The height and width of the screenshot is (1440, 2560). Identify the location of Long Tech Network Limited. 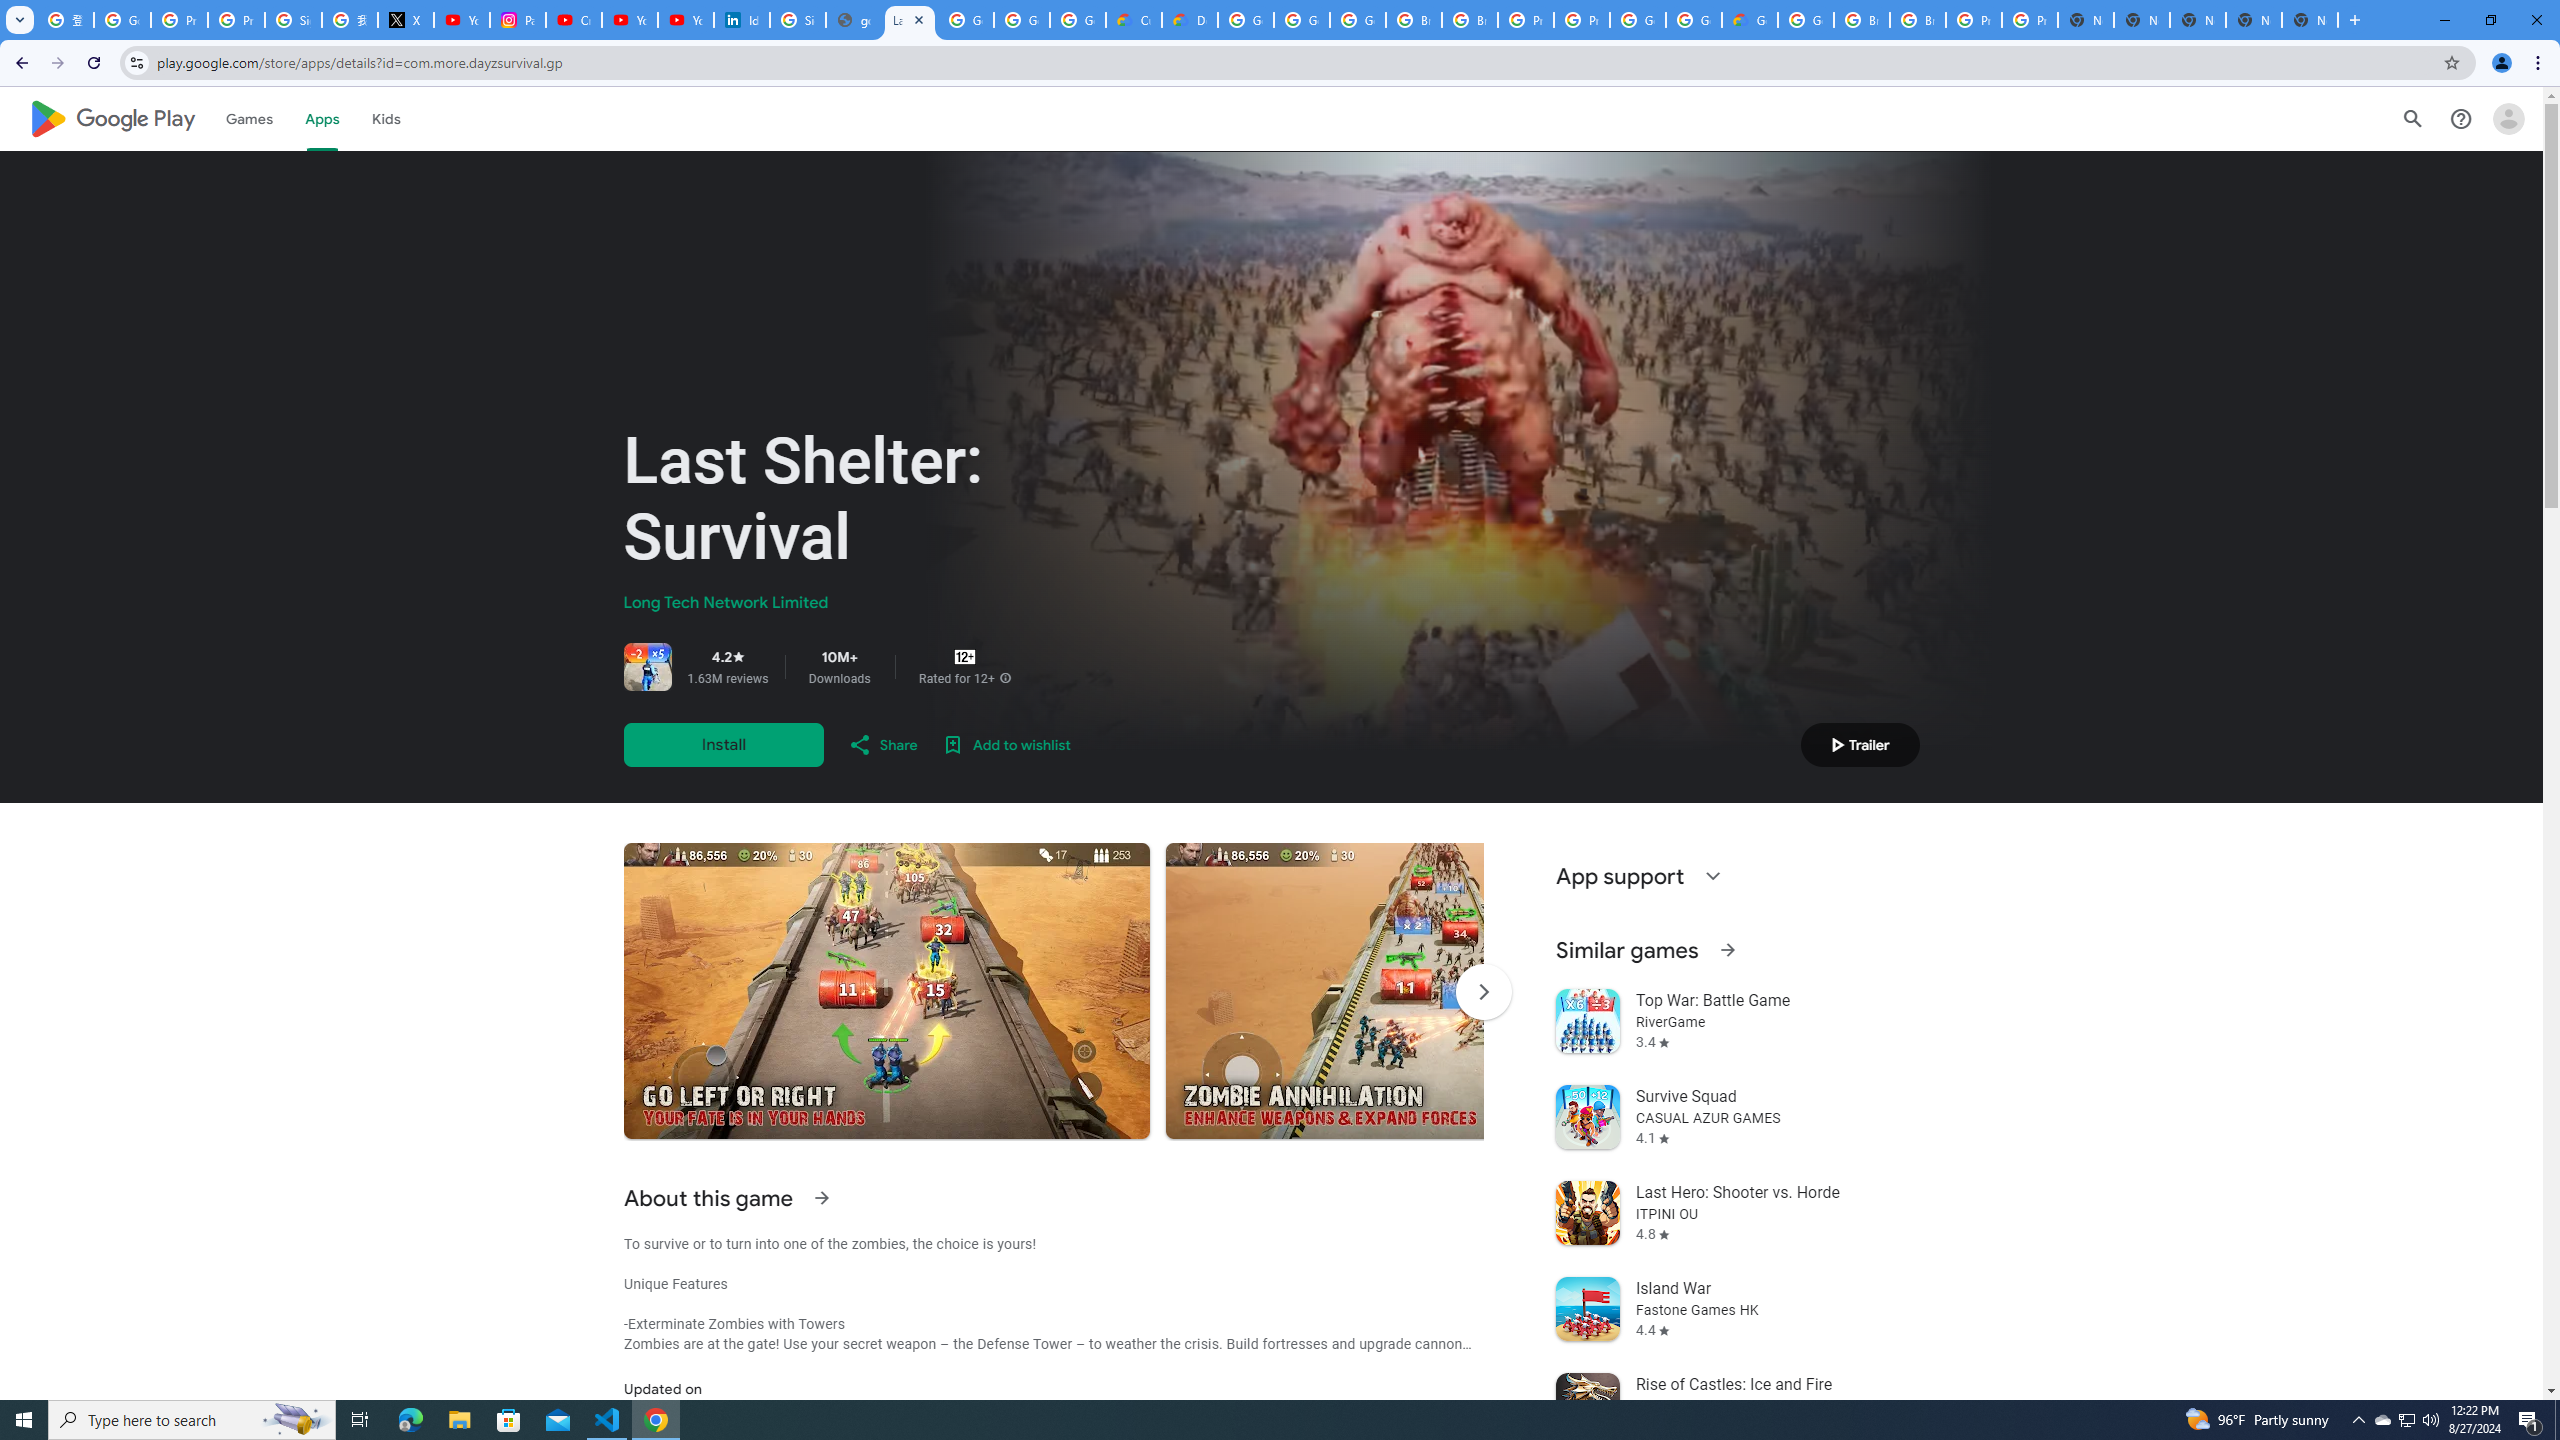
(726, 603).